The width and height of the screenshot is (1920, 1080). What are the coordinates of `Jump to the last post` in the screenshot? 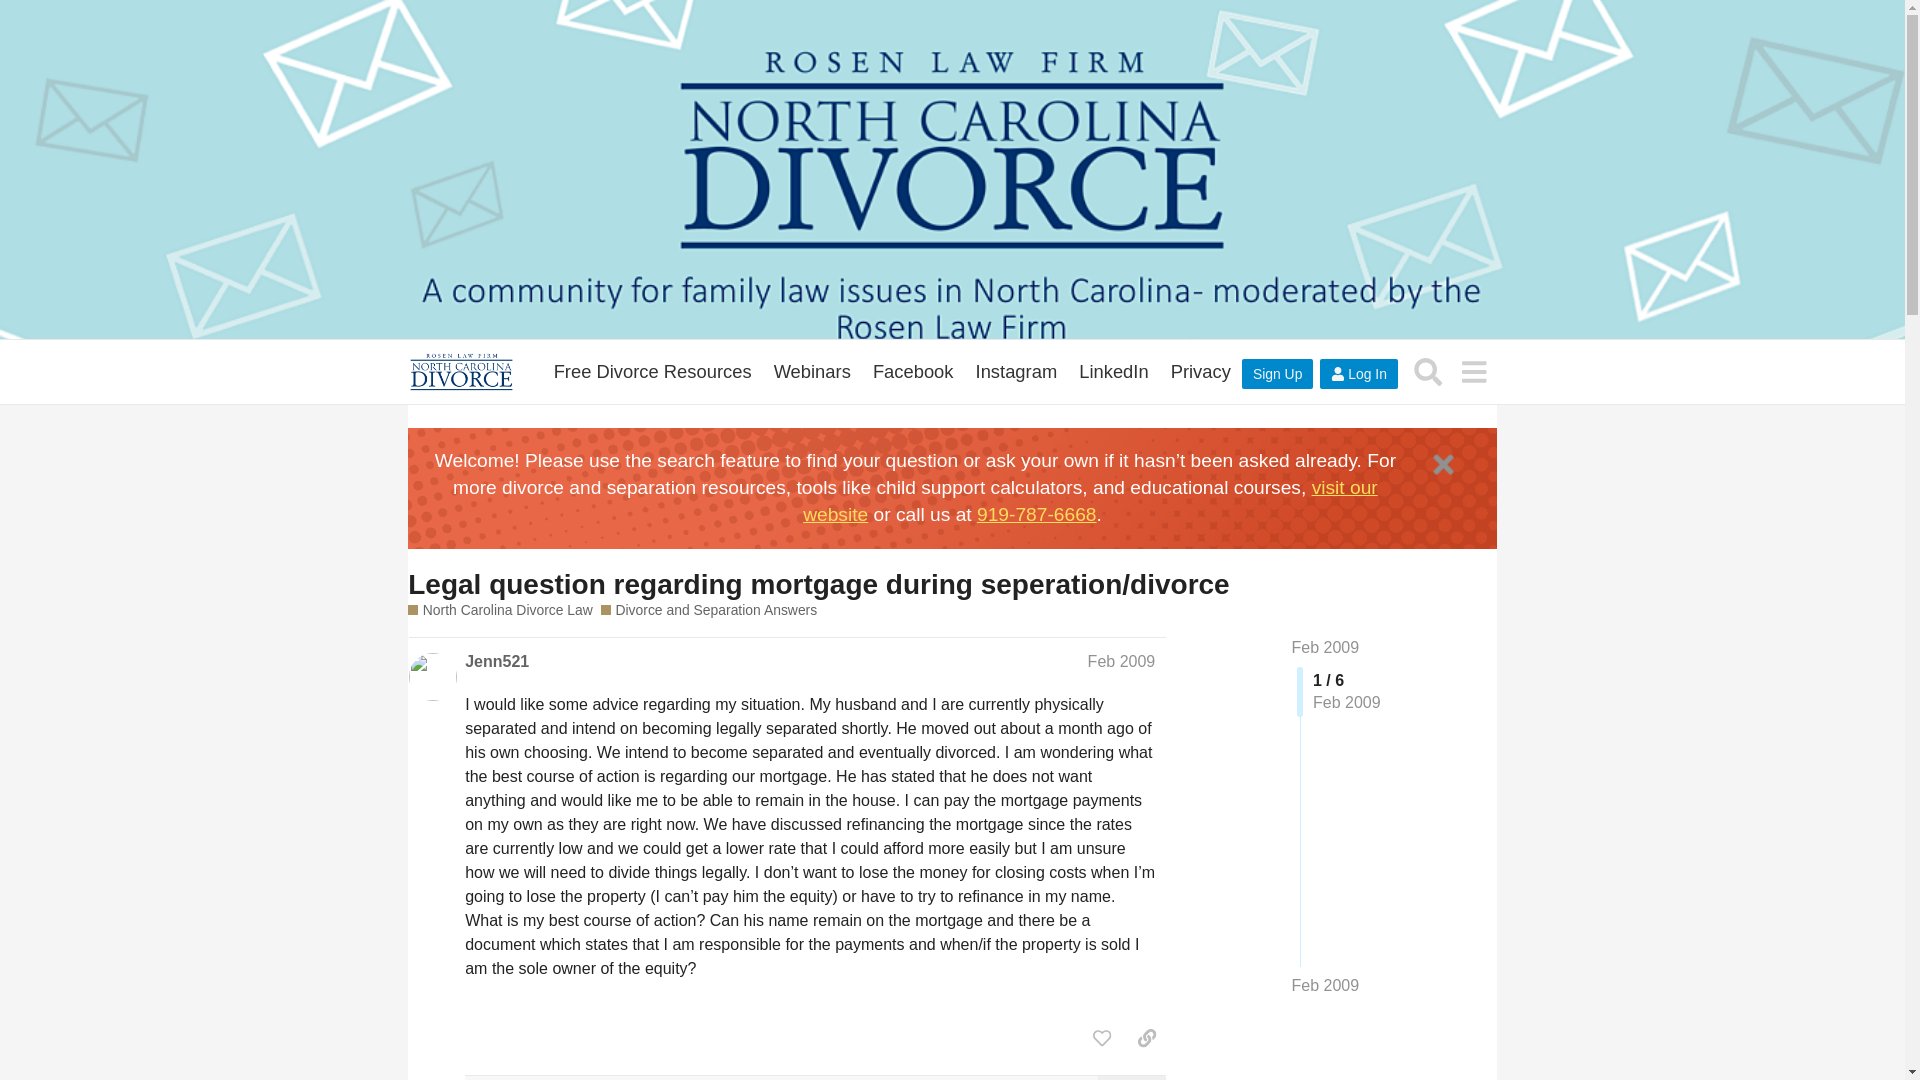 It's located at (1326, 985).